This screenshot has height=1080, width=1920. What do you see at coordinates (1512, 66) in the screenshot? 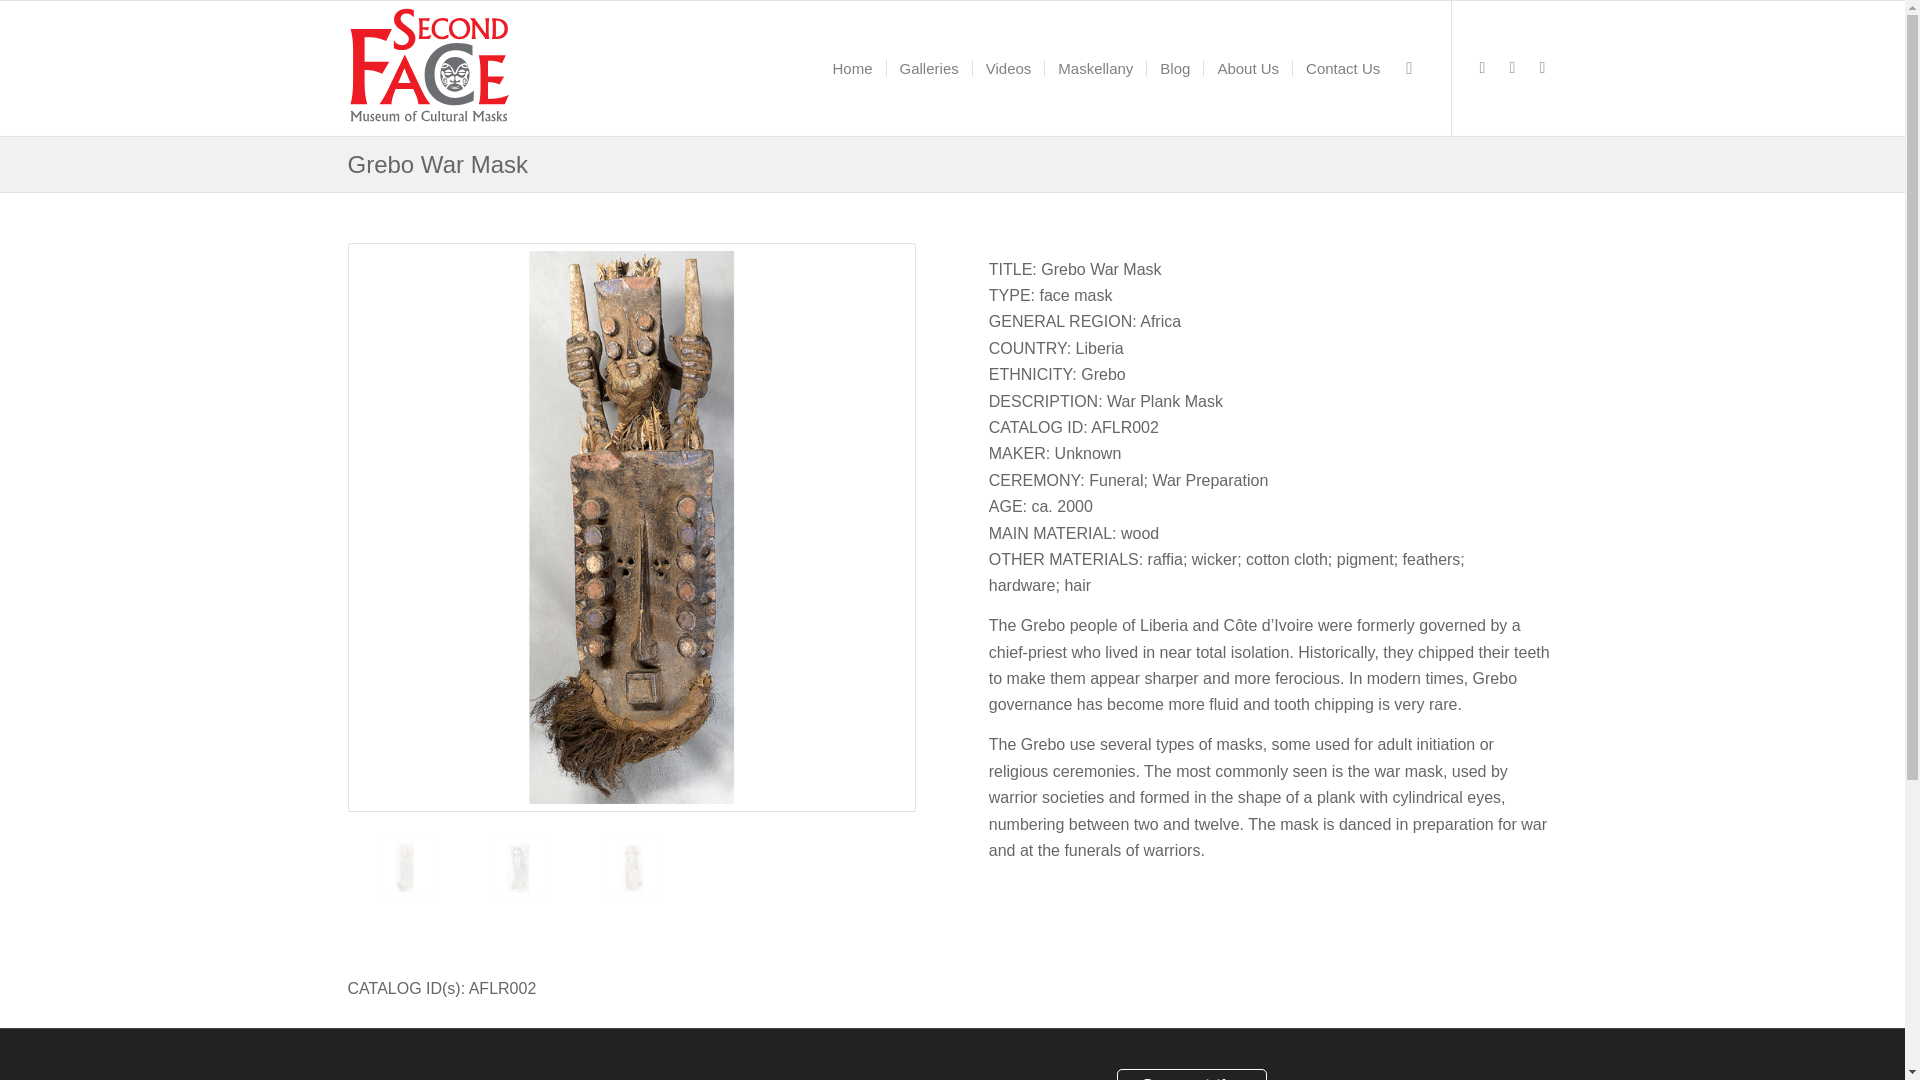
I see `Youtube` at bounding box center [1512, 66].